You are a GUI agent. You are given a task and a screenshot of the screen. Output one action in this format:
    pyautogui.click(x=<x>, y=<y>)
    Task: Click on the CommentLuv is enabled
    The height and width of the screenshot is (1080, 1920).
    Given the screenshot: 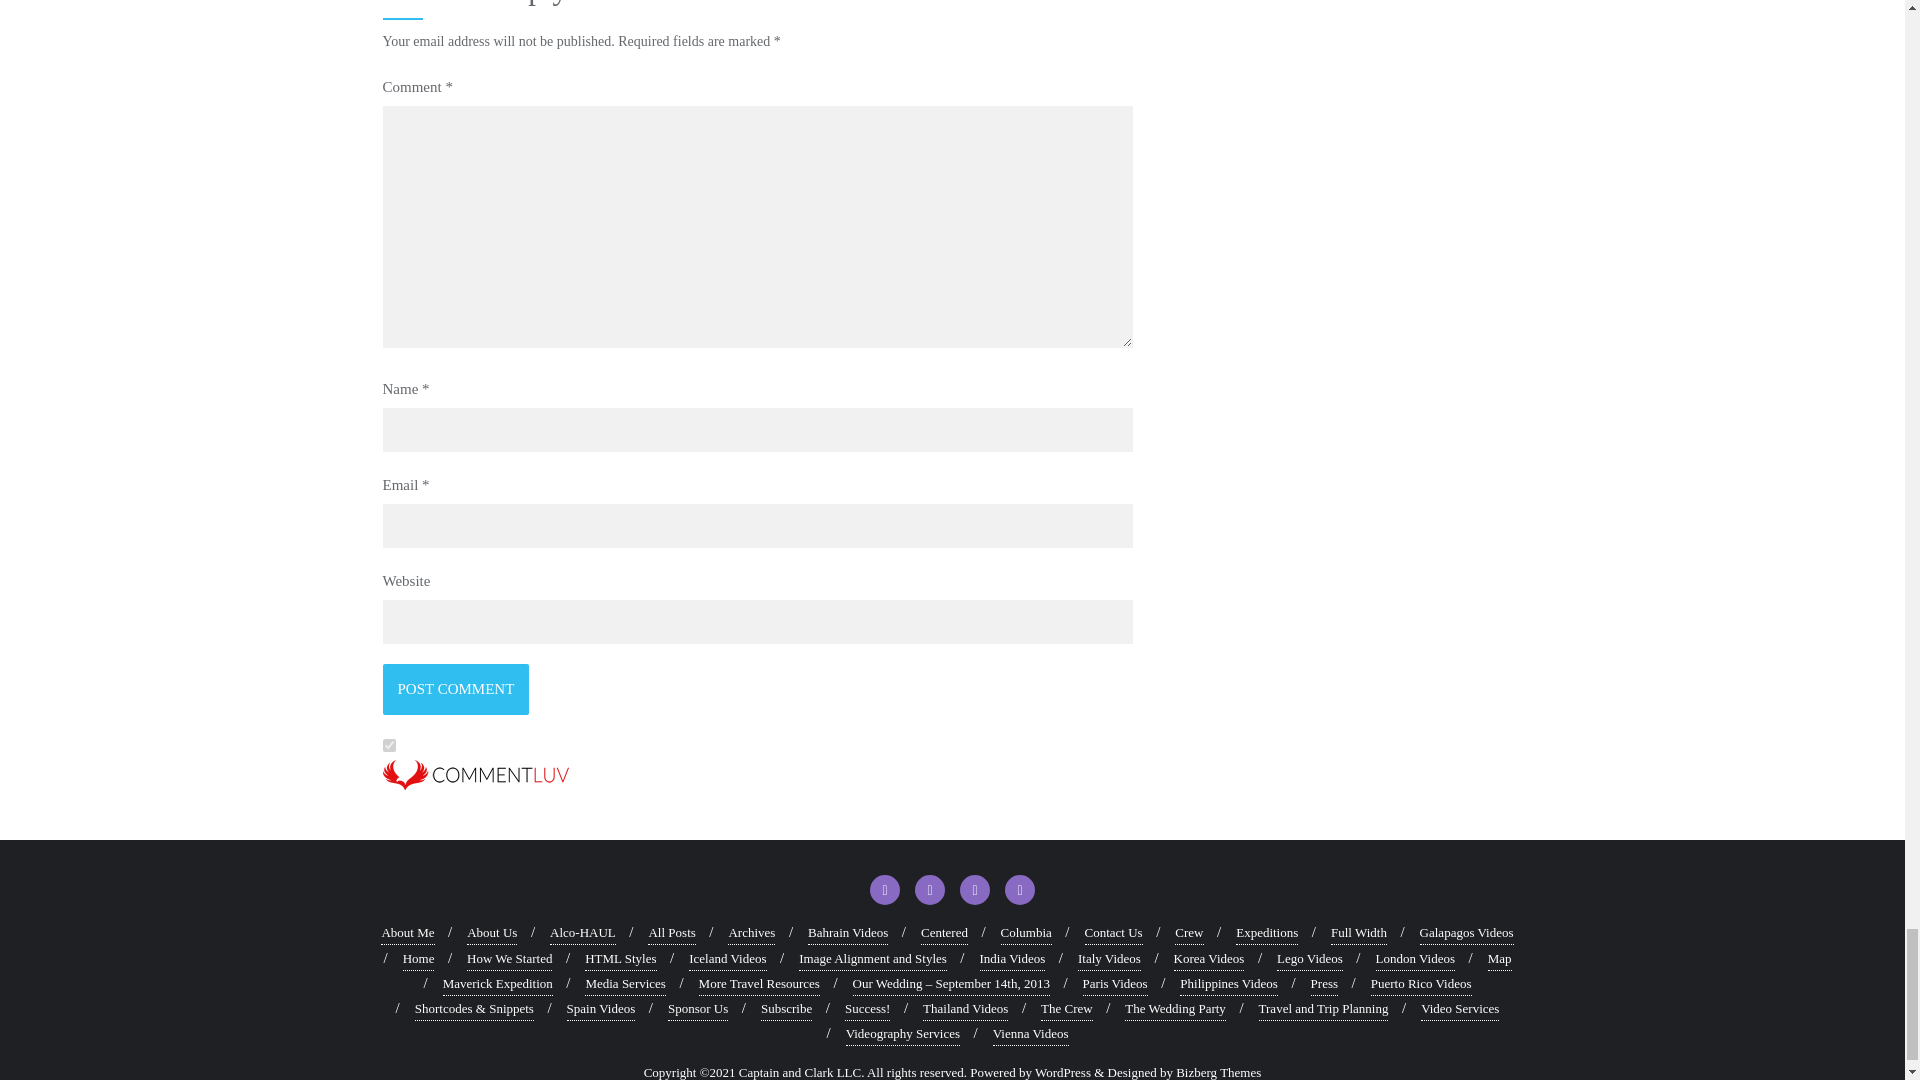 What is the action you would take?
    pyautogui.click(x=757, y=785)
    